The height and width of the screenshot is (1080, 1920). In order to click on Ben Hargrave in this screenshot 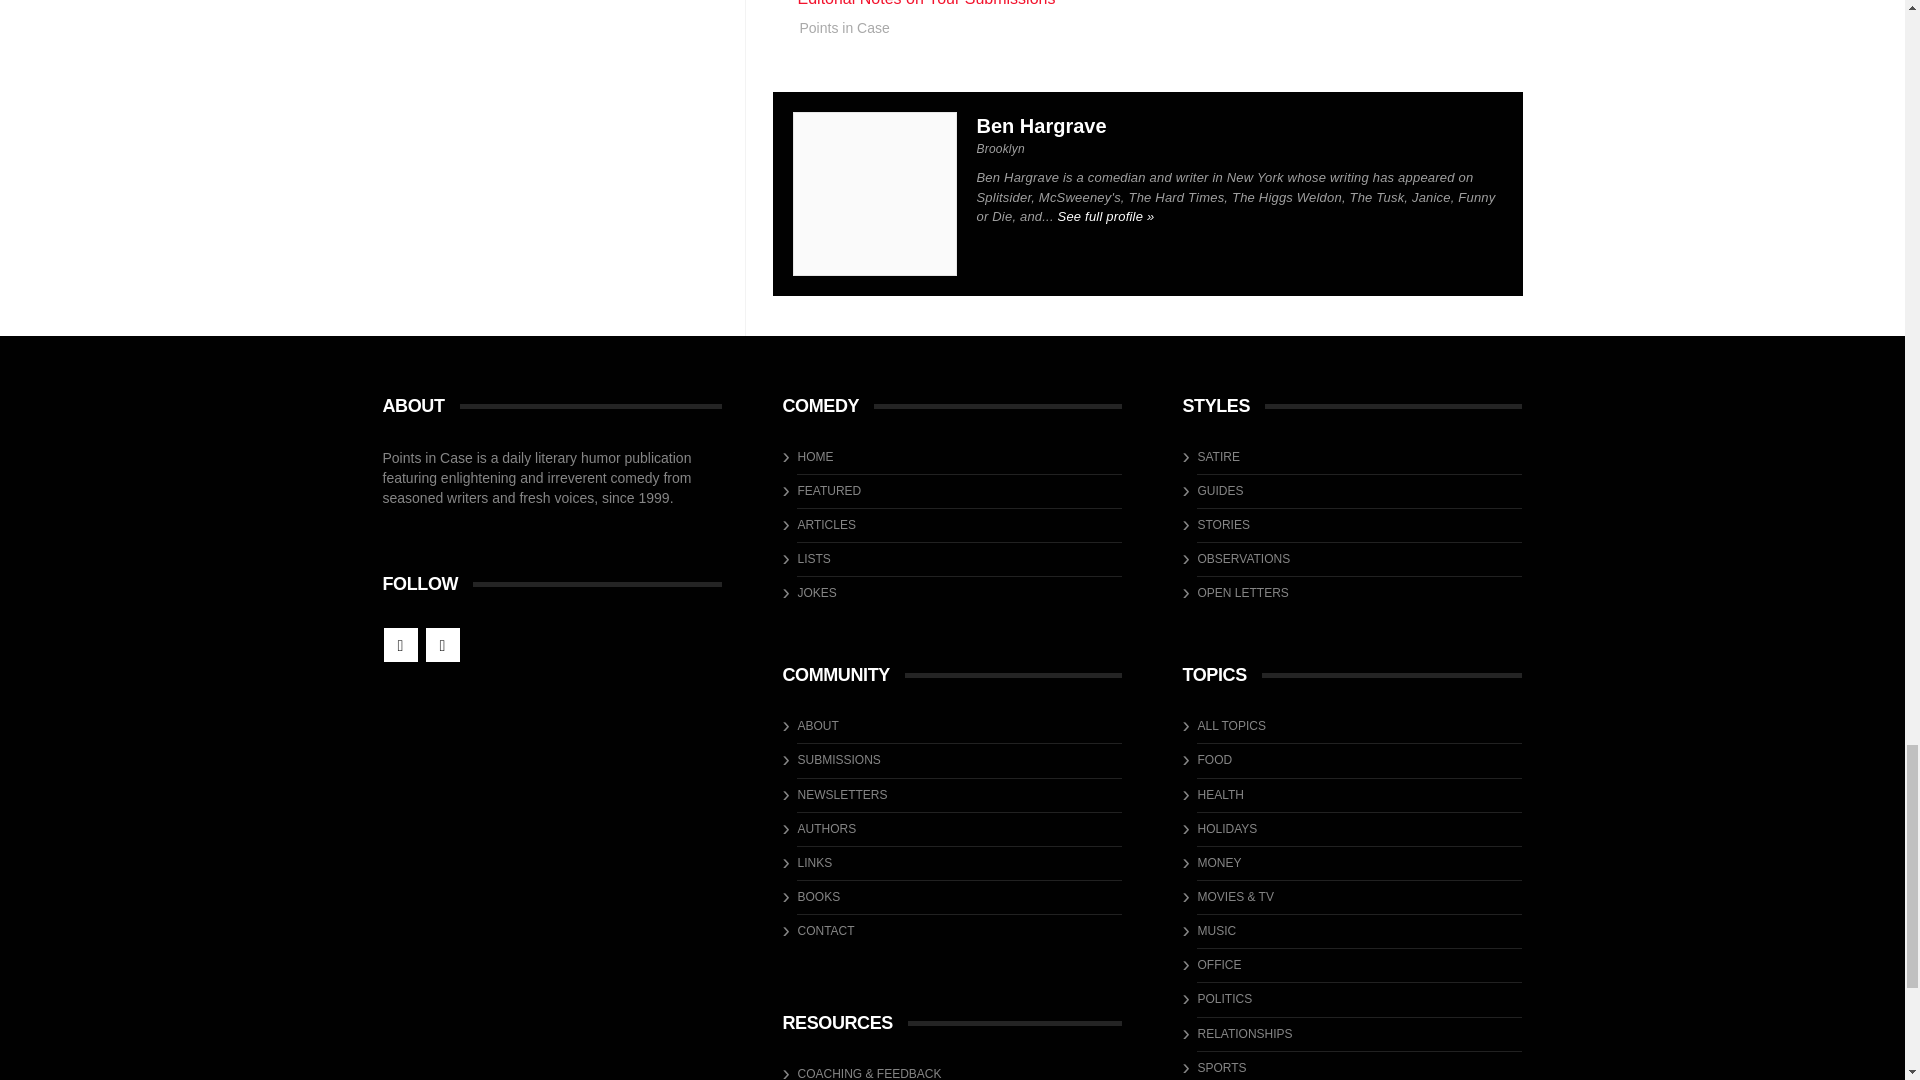, I will do `click(1040, 126)`.